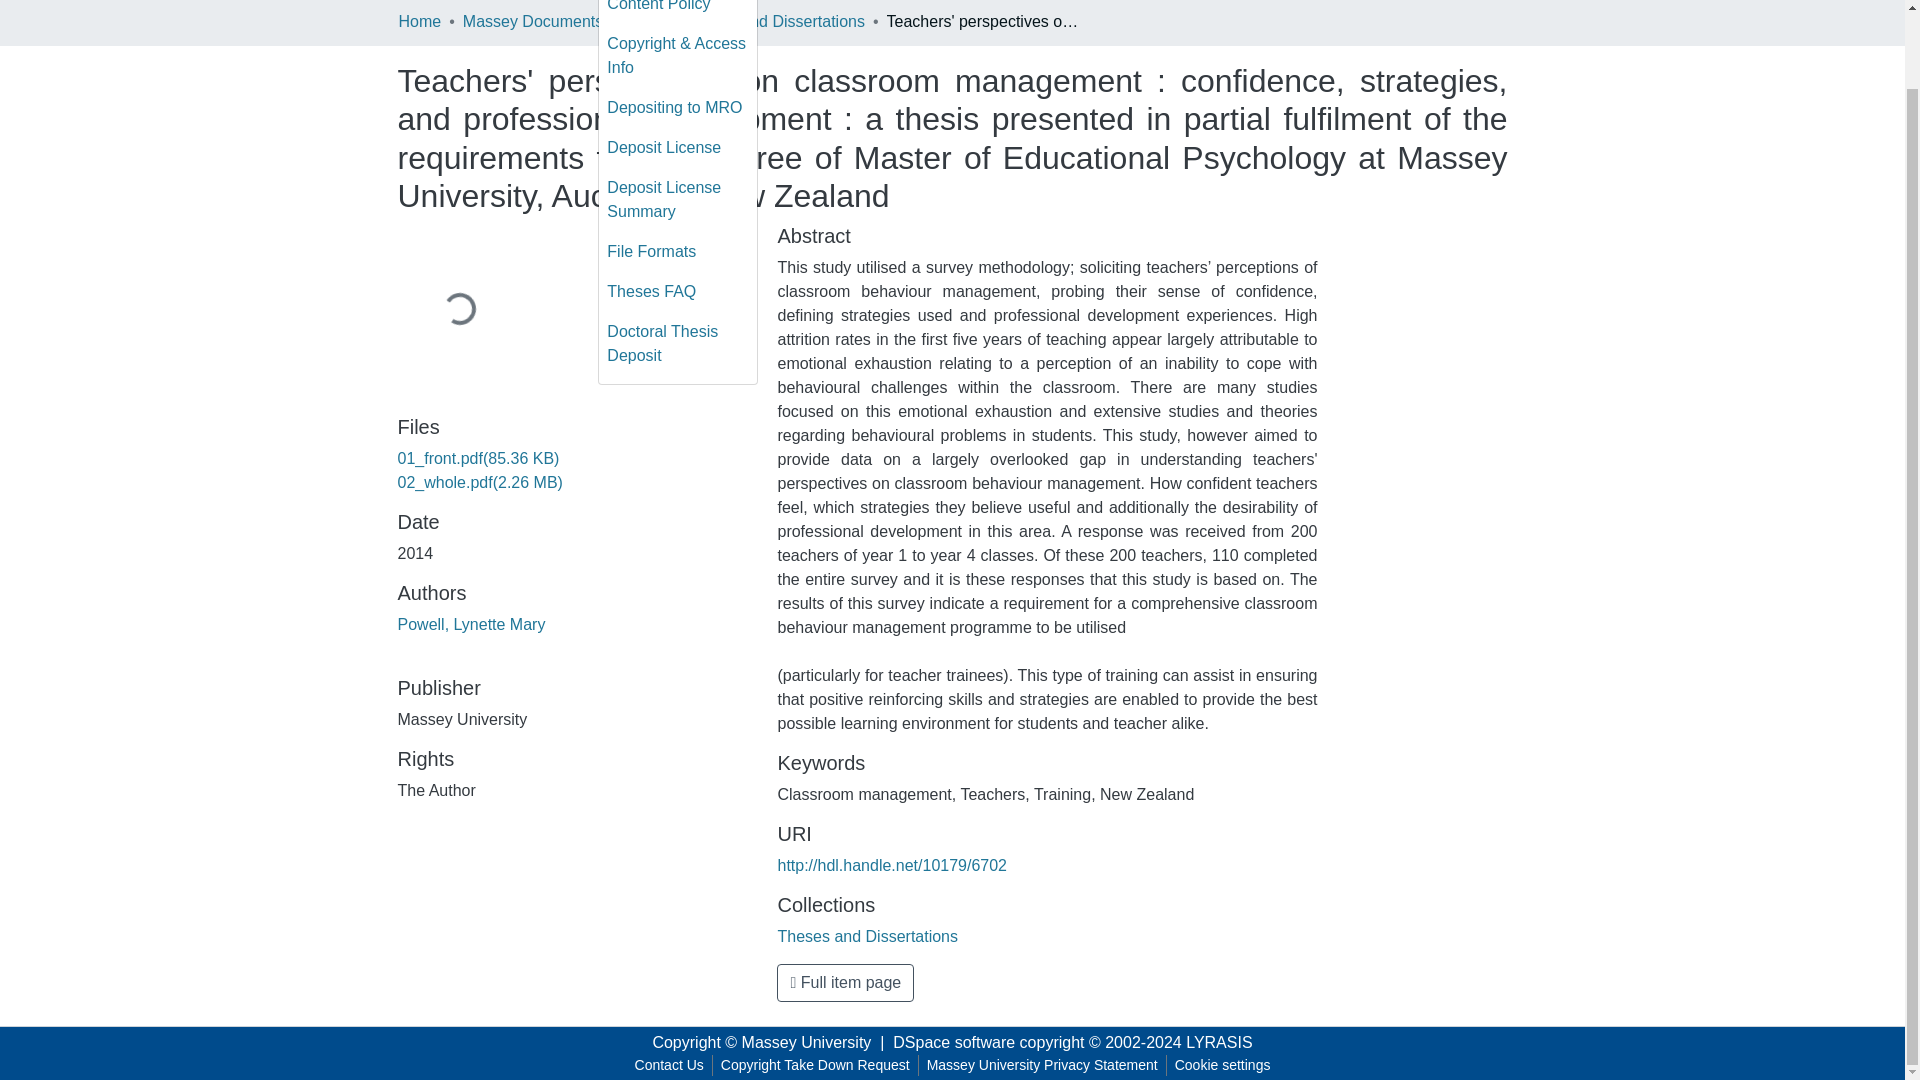 The height and width of the screenshot is (1080, 1920). Describe the element at coordinates (678, 344) in the screenshot. I see `Doctoral Thesis Deposit` at that location.